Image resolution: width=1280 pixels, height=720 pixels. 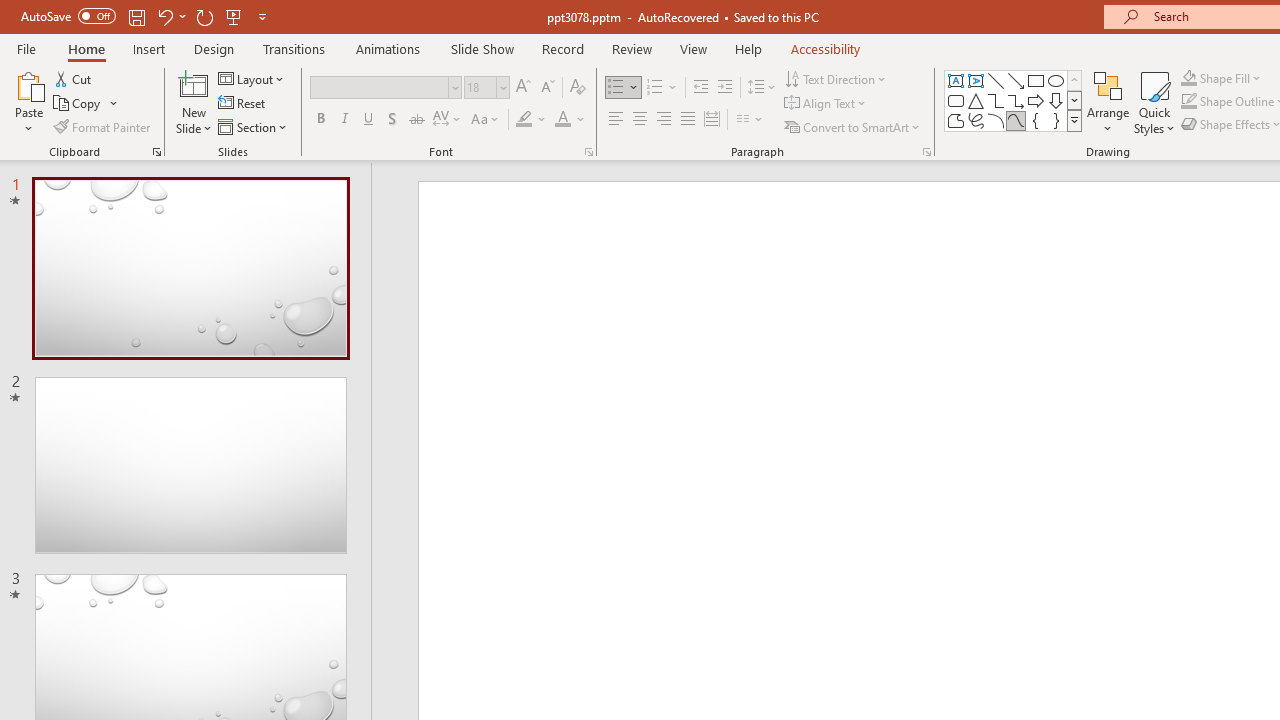 What do you see at coordinates (1016, 120) in the screenshot?
I see `Curve` at bounding box center [1016, 120].